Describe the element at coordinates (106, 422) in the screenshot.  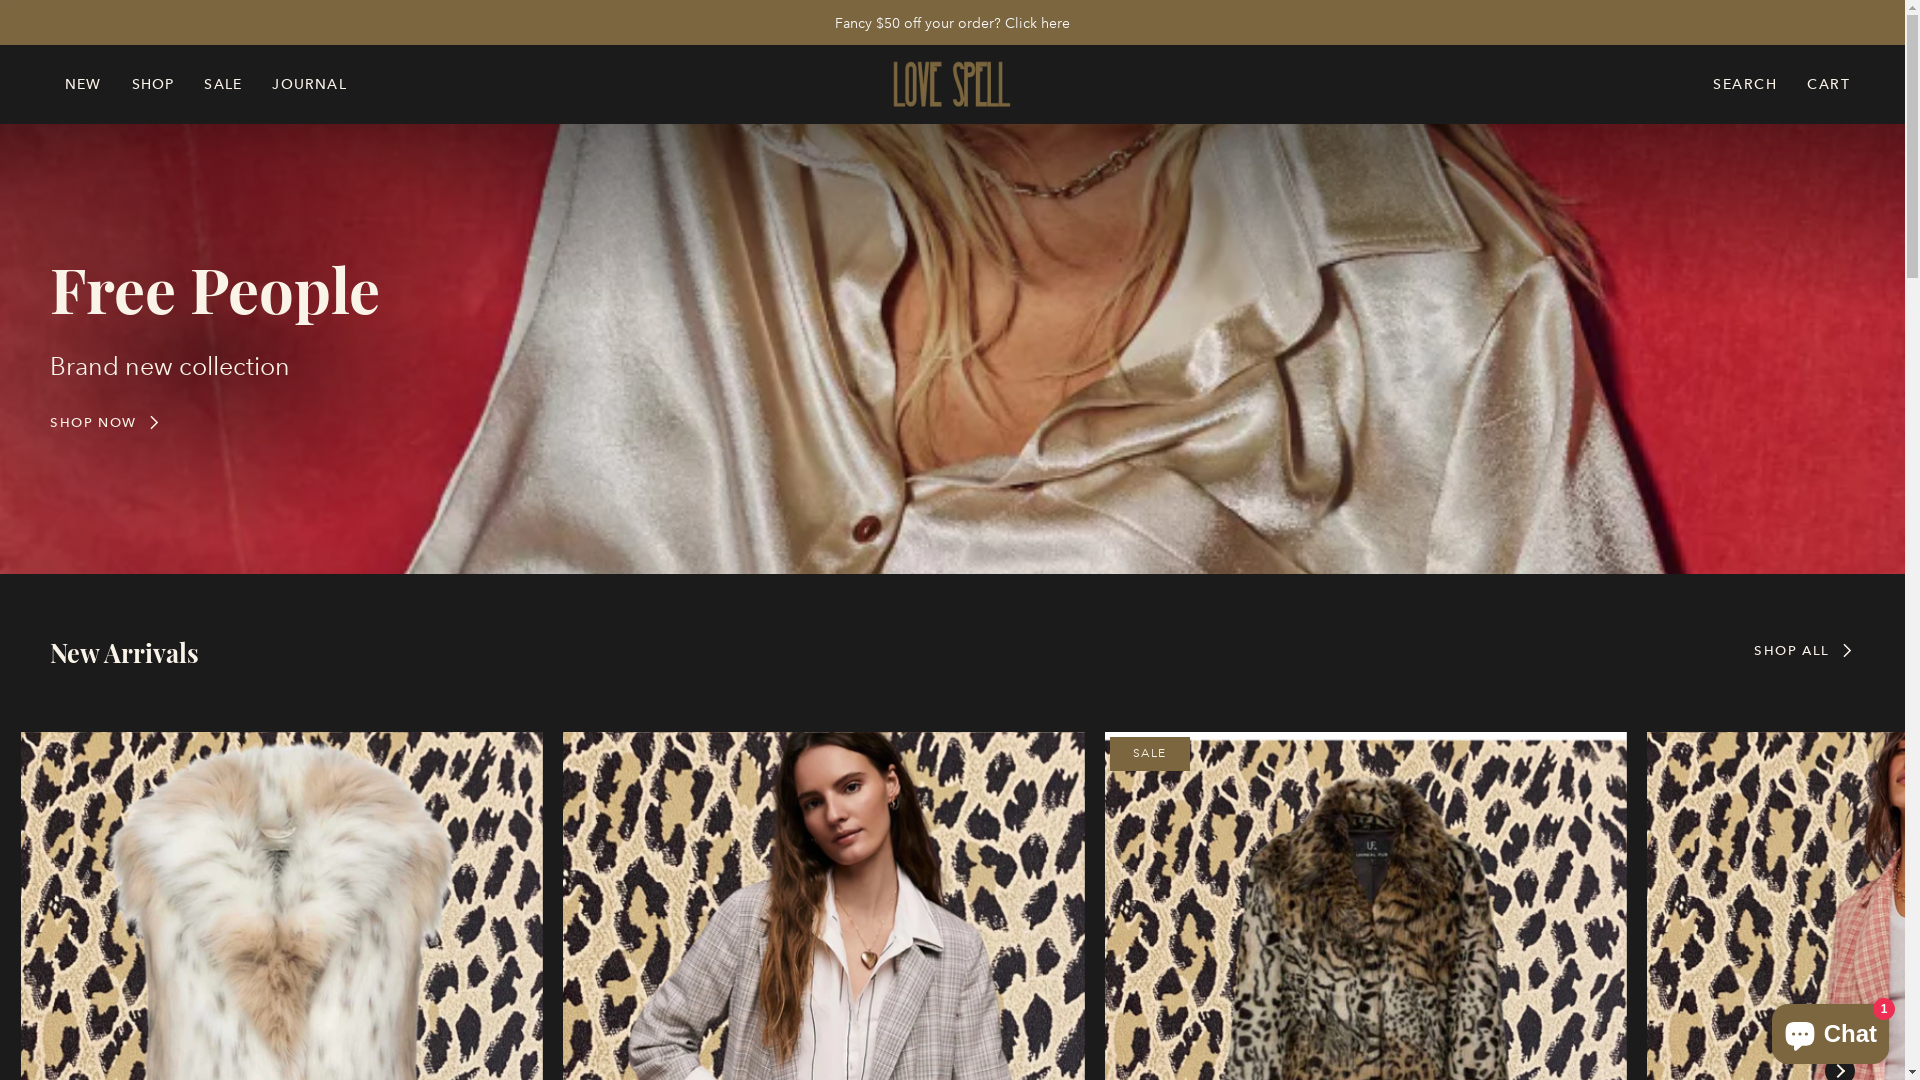
I see `SHOP NOW` at that location.